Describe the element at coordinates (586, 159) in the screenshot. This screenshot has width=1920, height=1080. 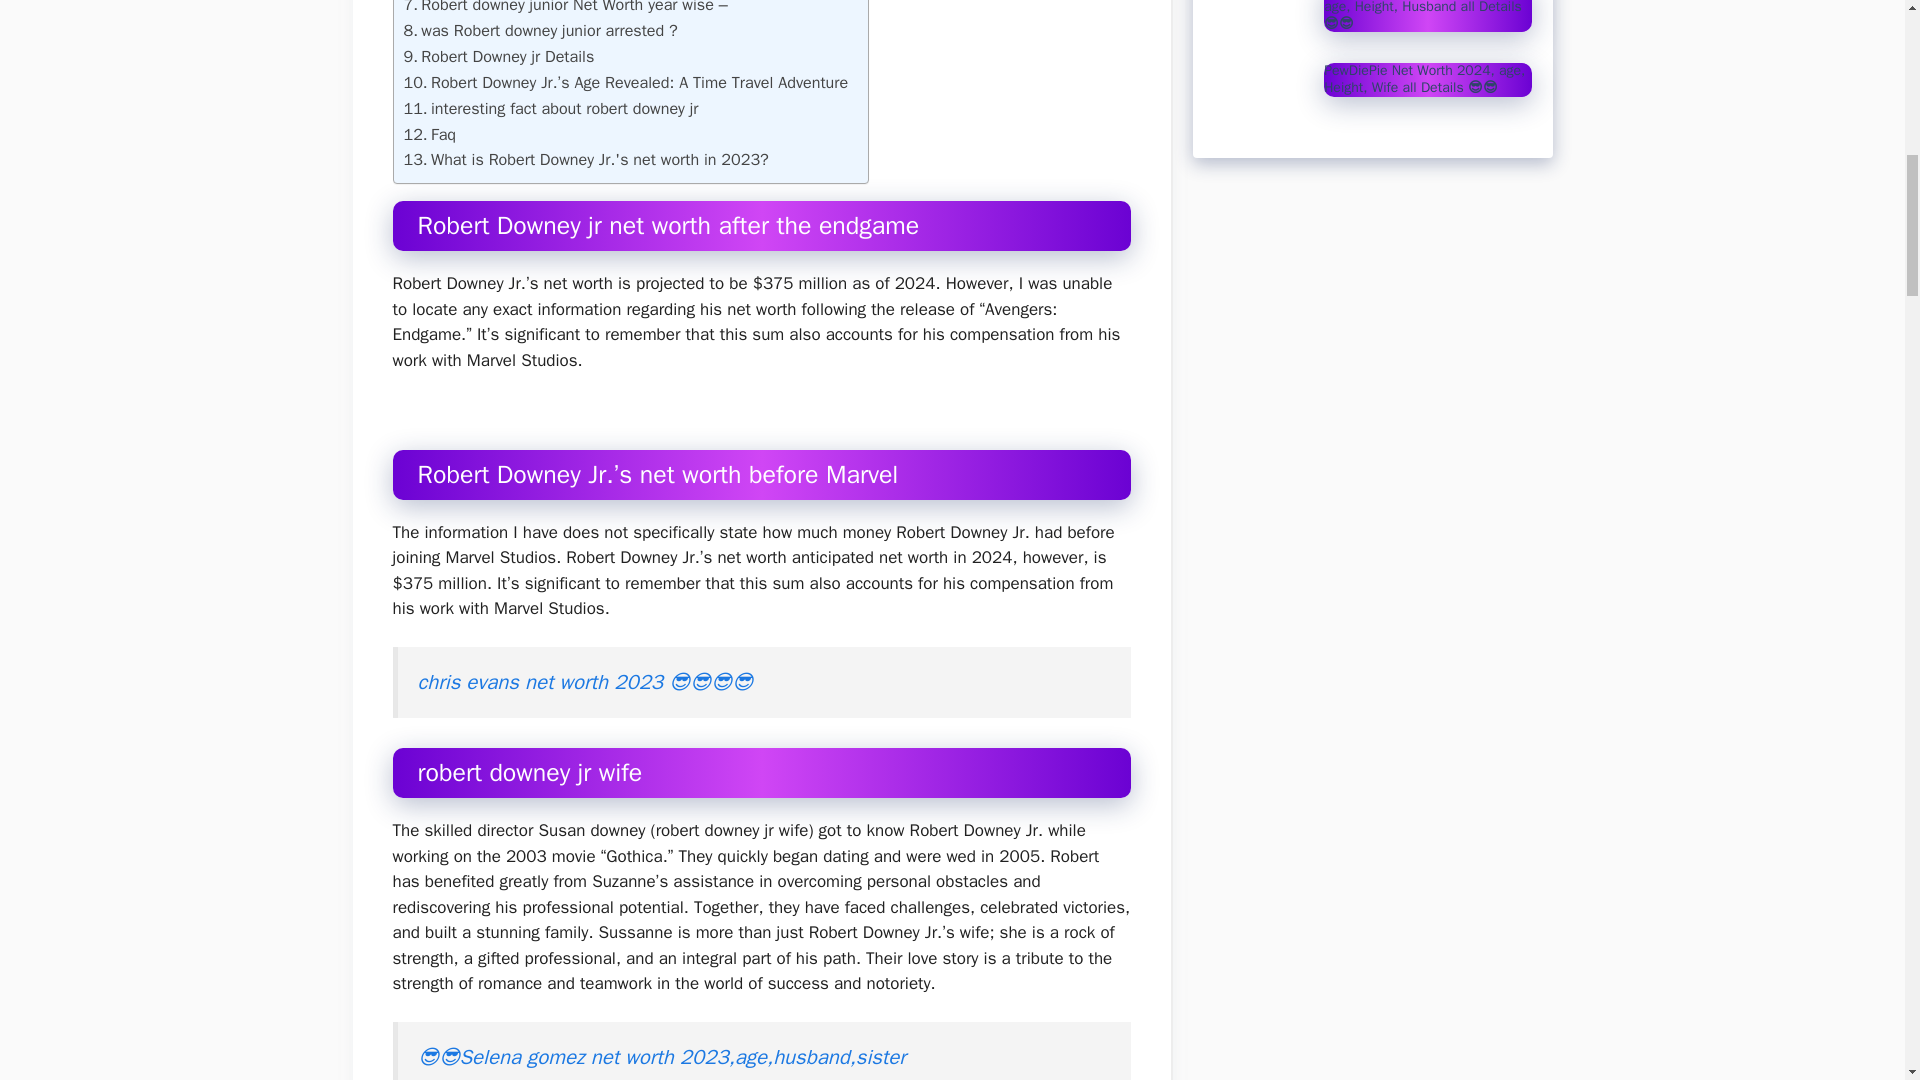
I see `What is Robert Downey Jr.'s net worth in 2023?` at that location.